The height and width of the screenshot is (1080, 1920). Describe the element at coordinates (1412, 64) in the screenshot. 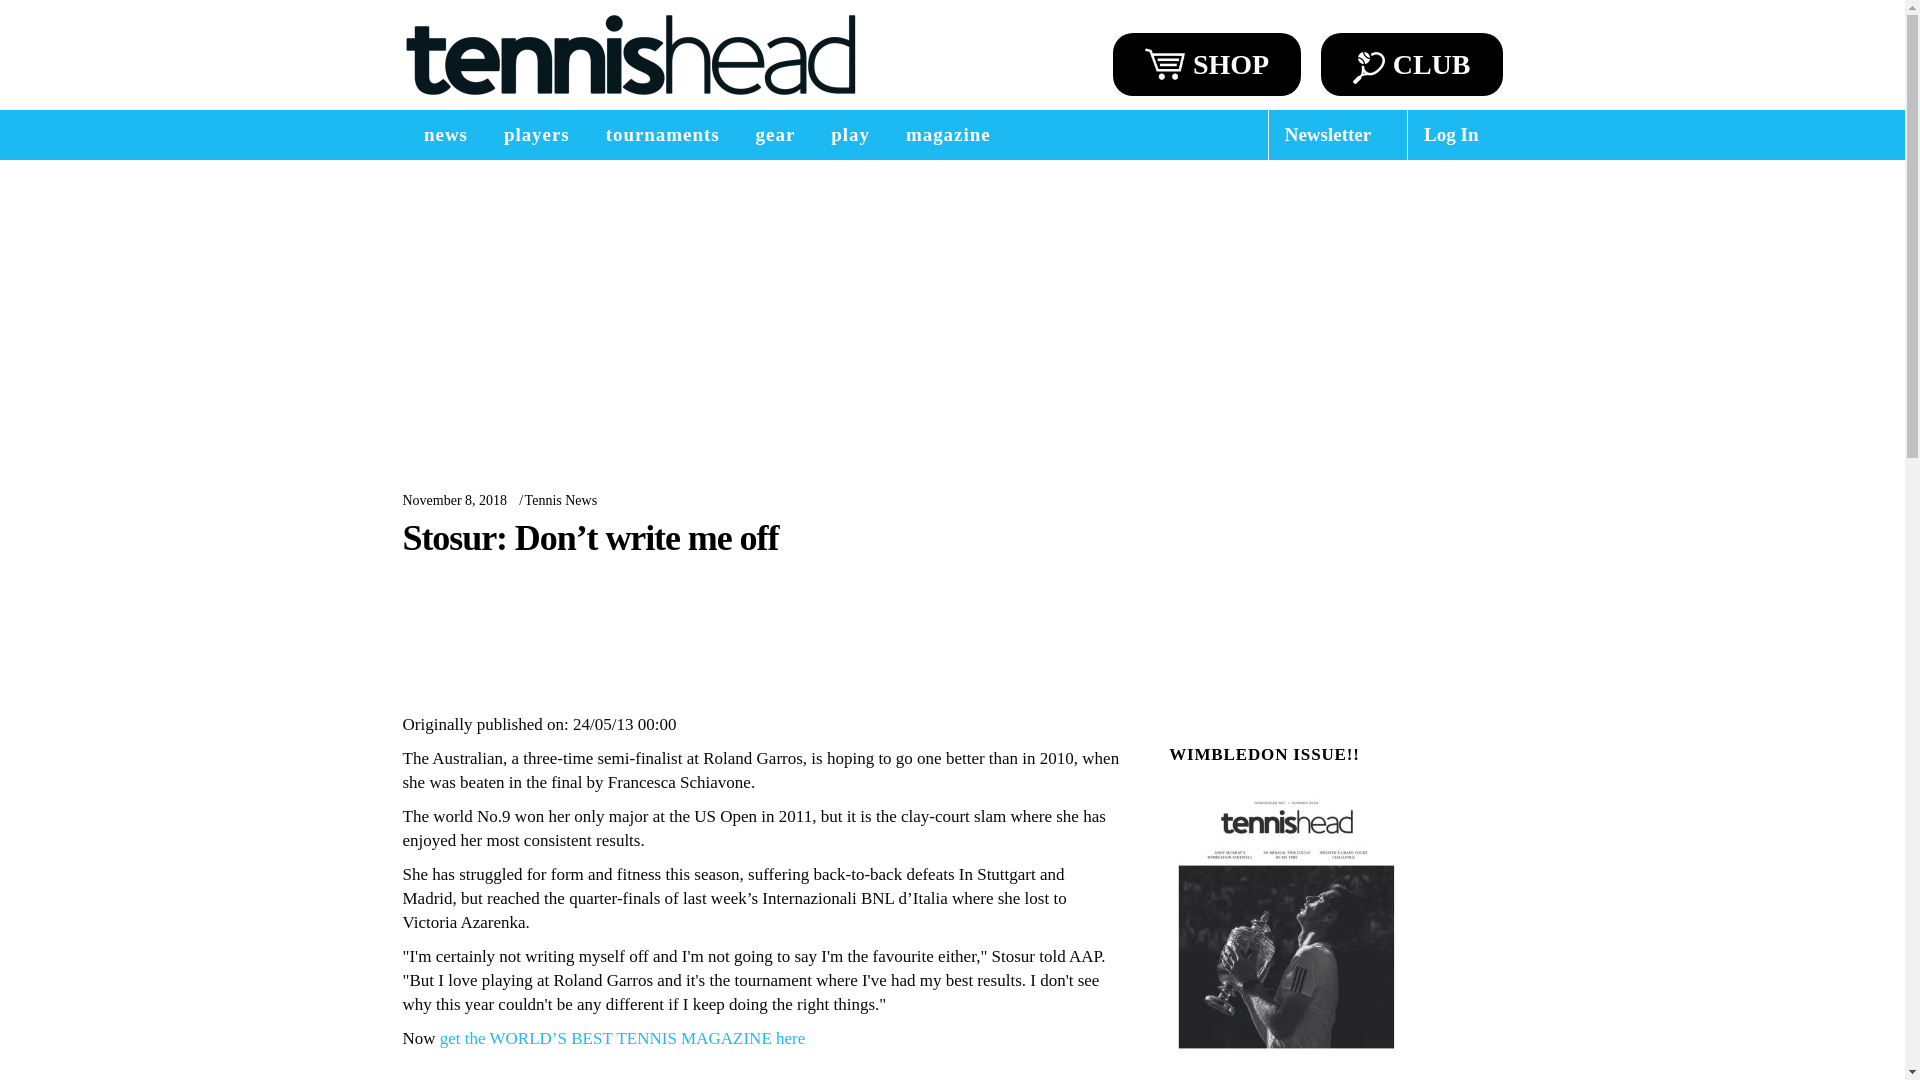

I see `CLUB` at that location.